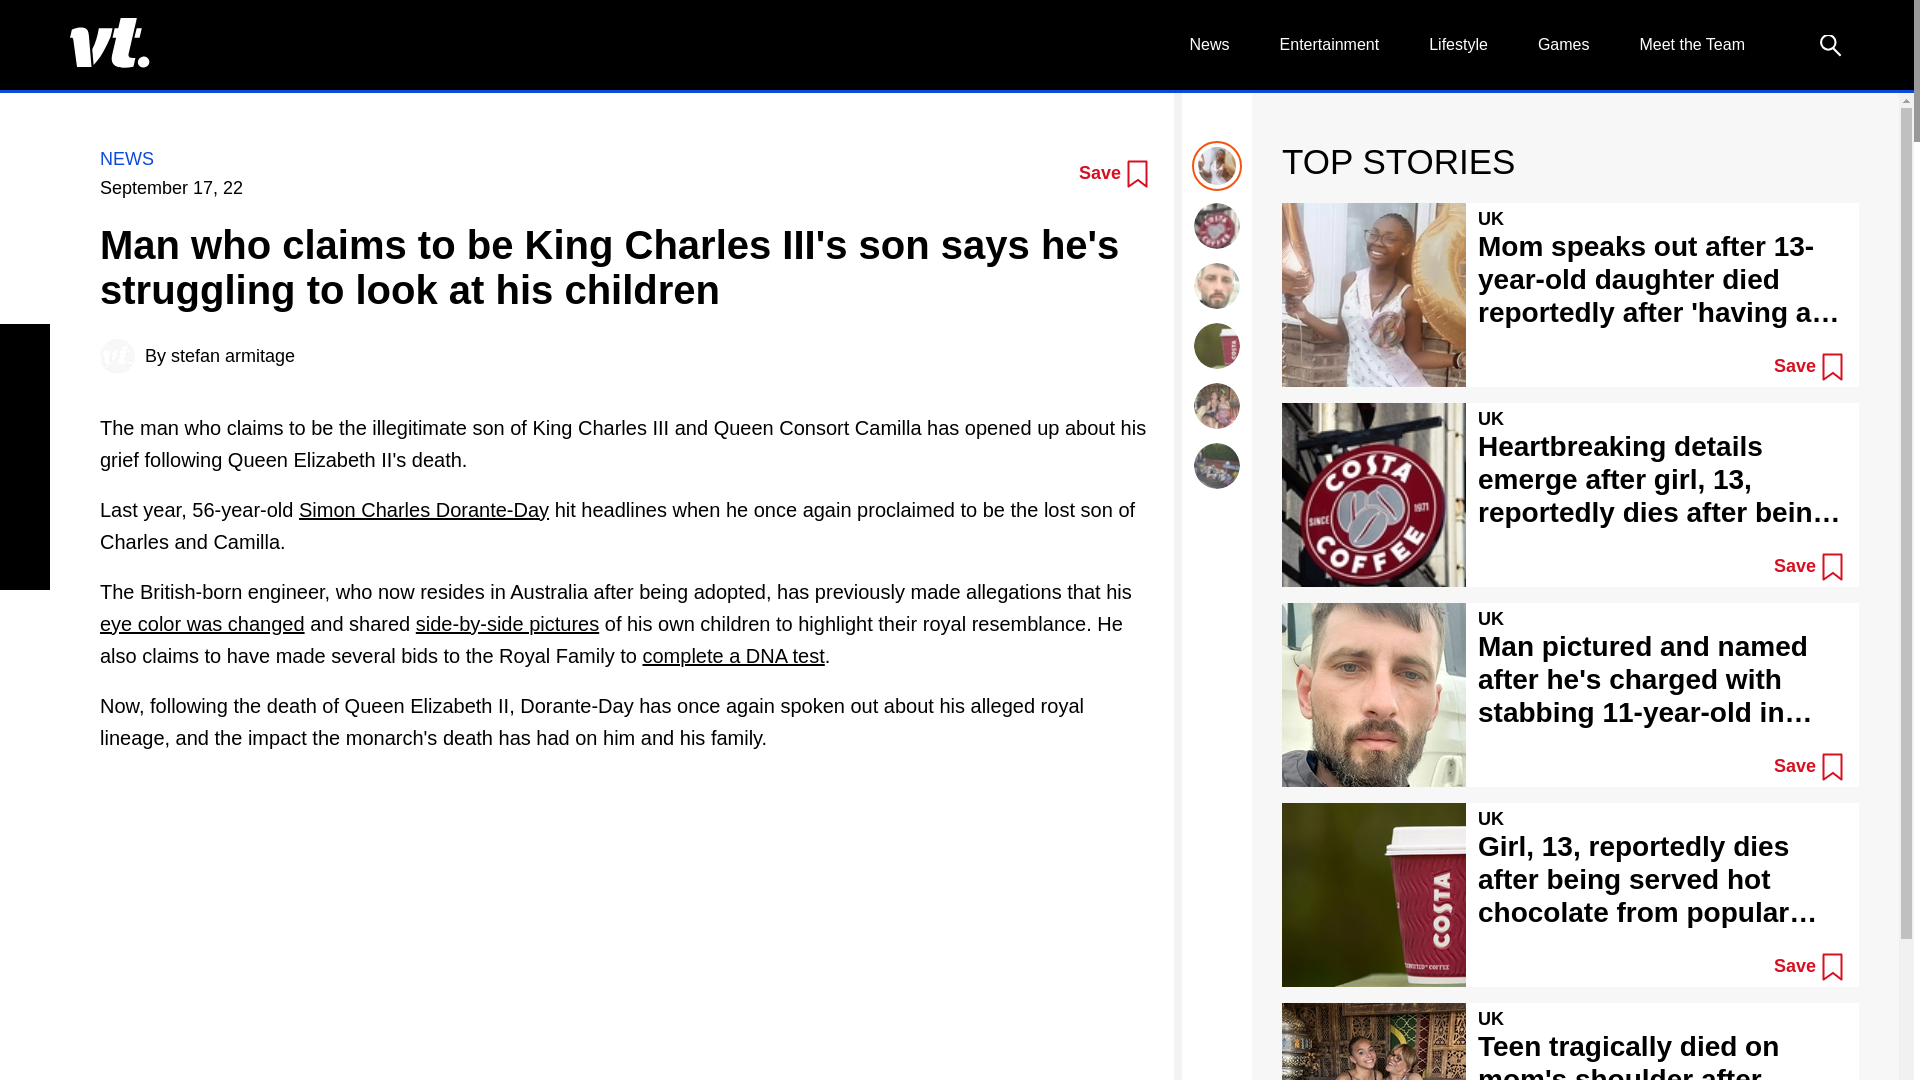 This screenshot has width=1920, height=1080. Describe the element at coordinates (1330, 44) in the screenshot. I see `Entertainment` at that location.